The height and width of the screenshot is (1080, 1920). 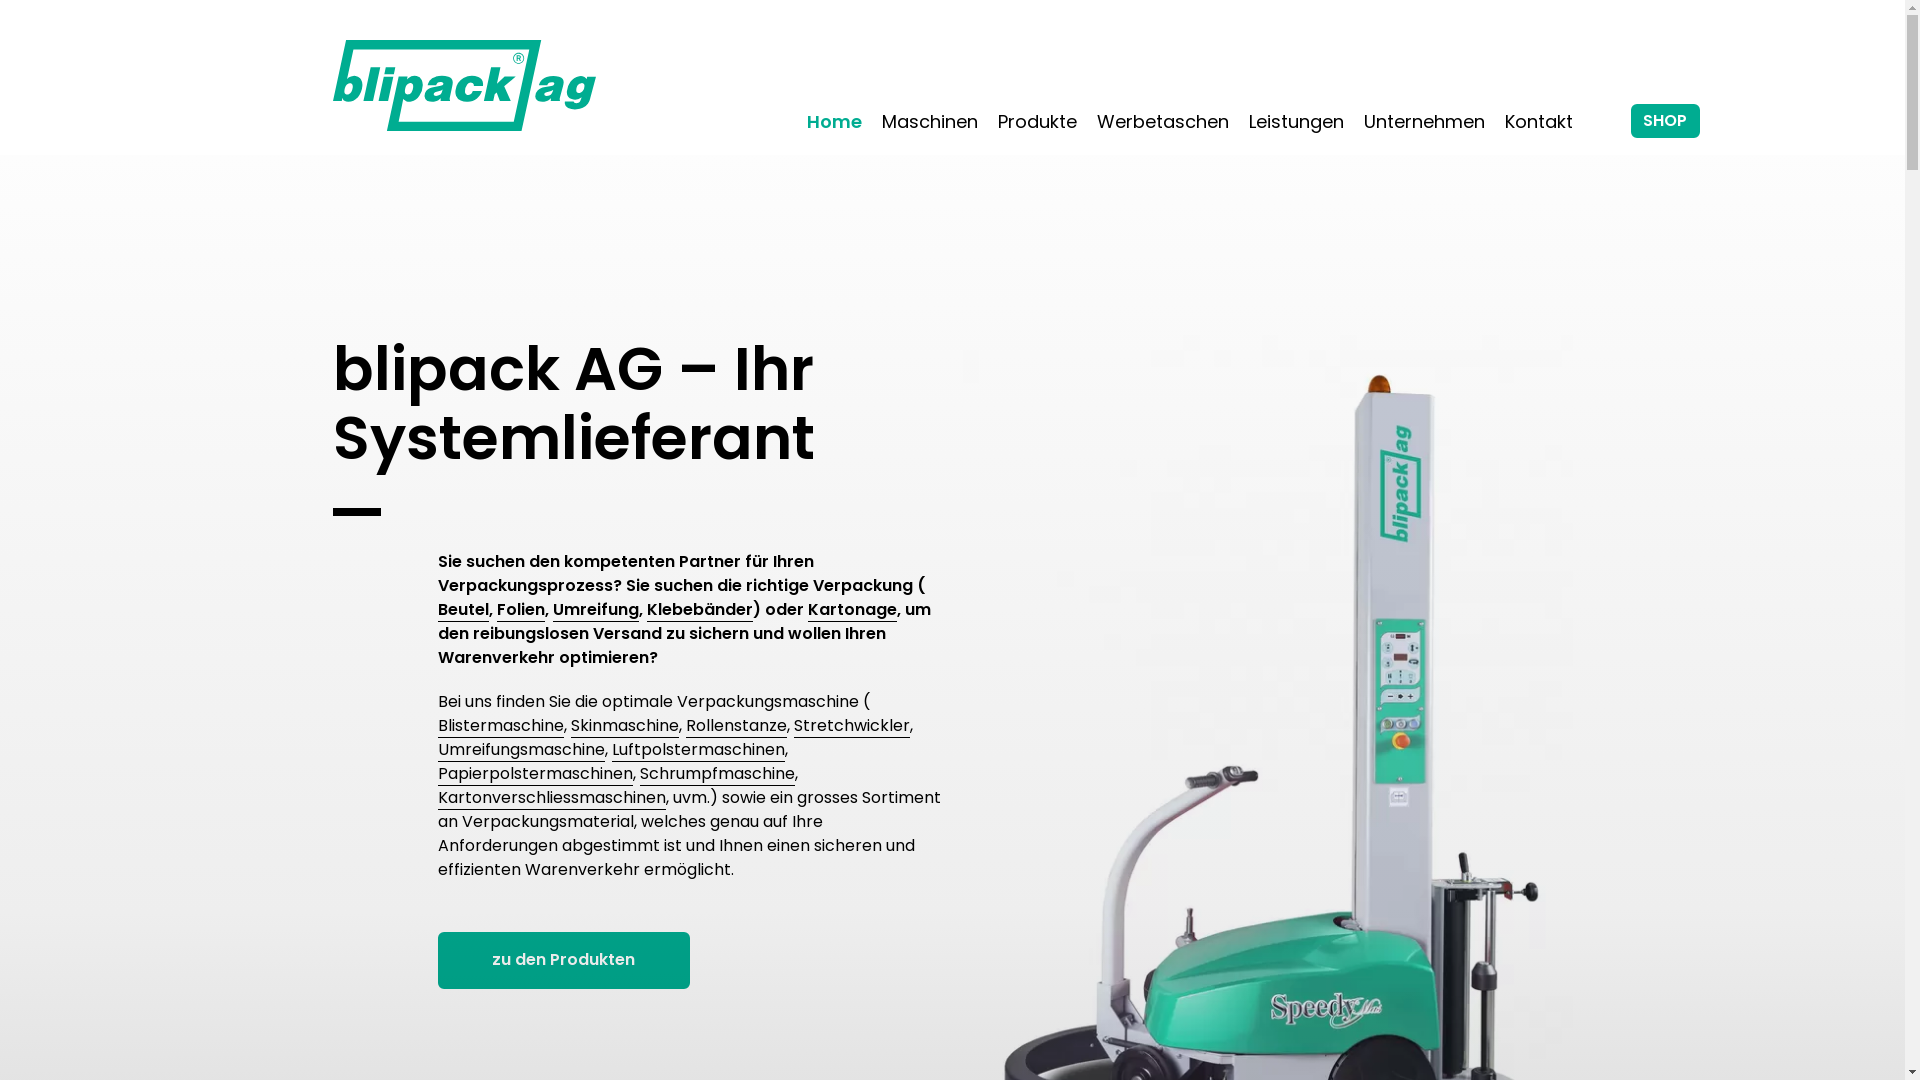 I want to click on Kartonverschliessmaschinen, so click(x=552, y=798).